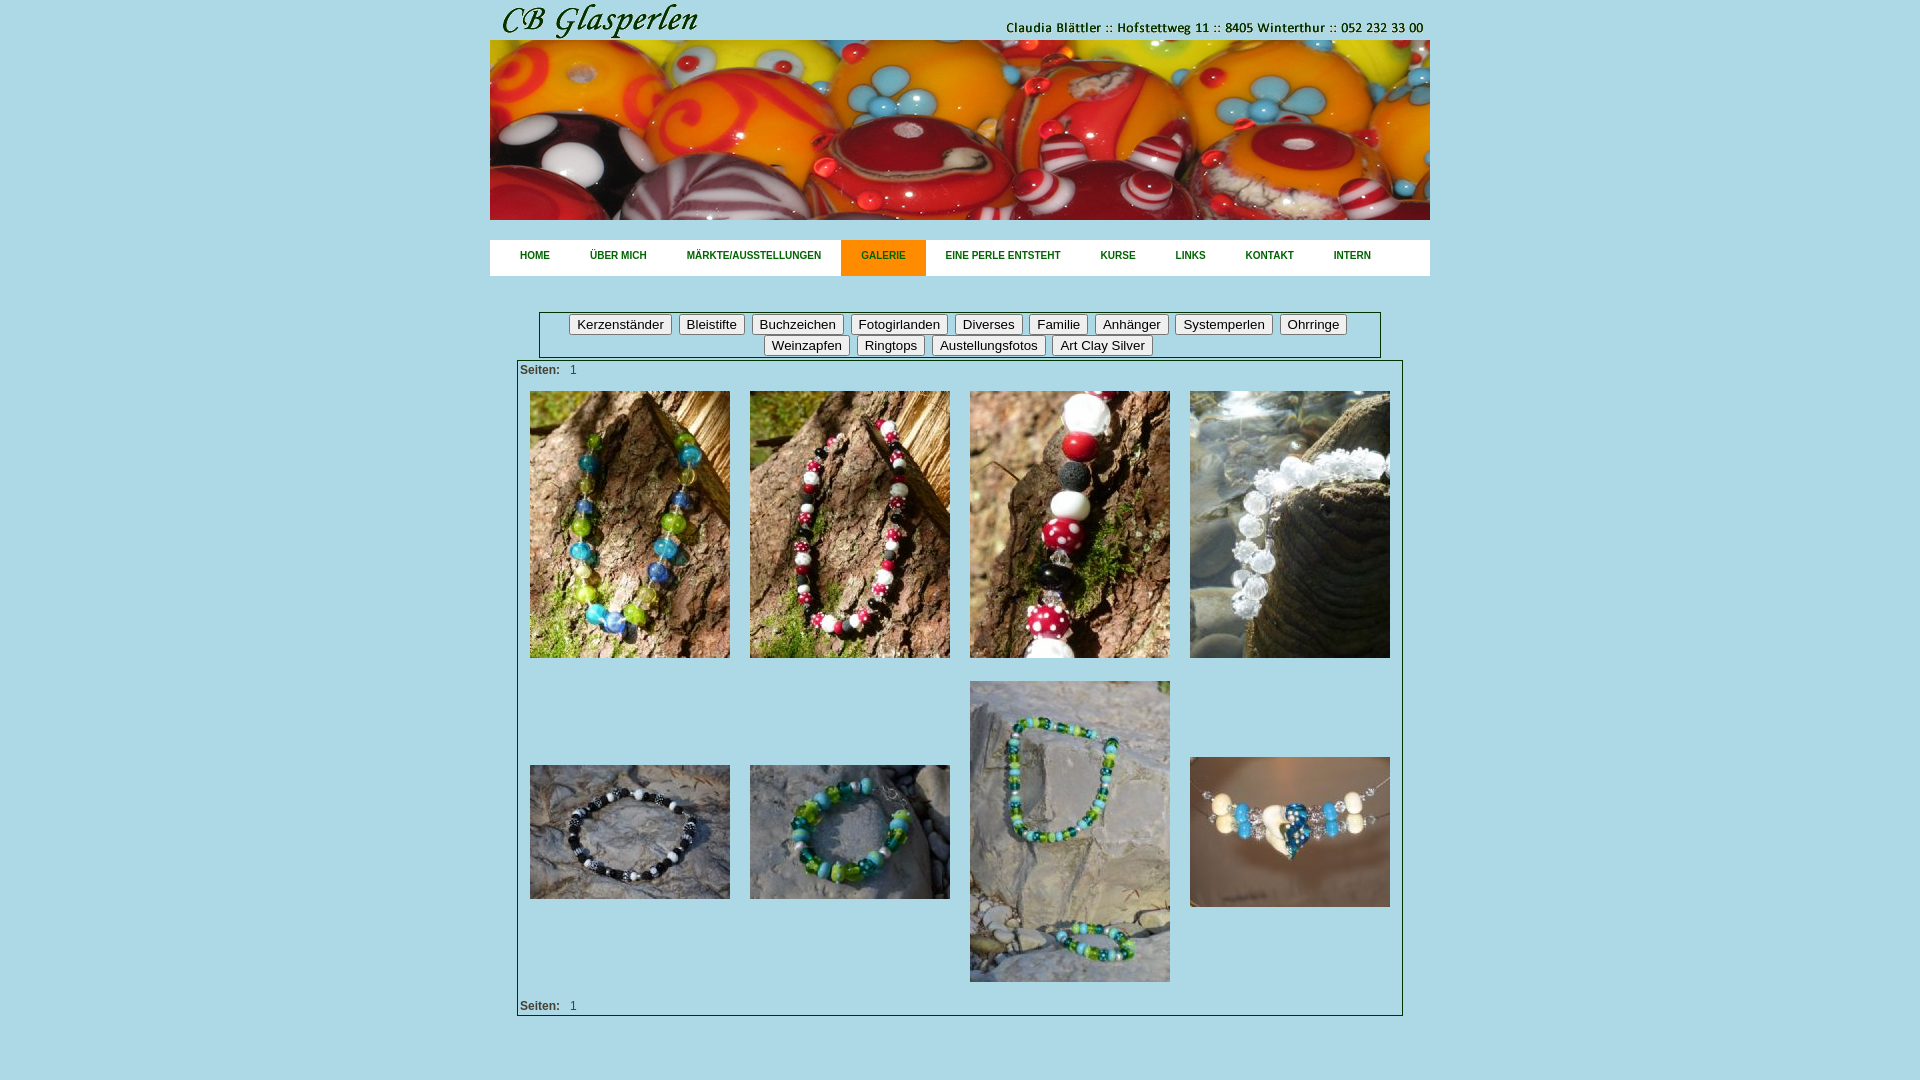 The width and height of the screenshot is (1920, 1080). What do you see at coordinates (712, 324) in the screenshot?
I see `Bleistifte` at bounding box center [712, 324].